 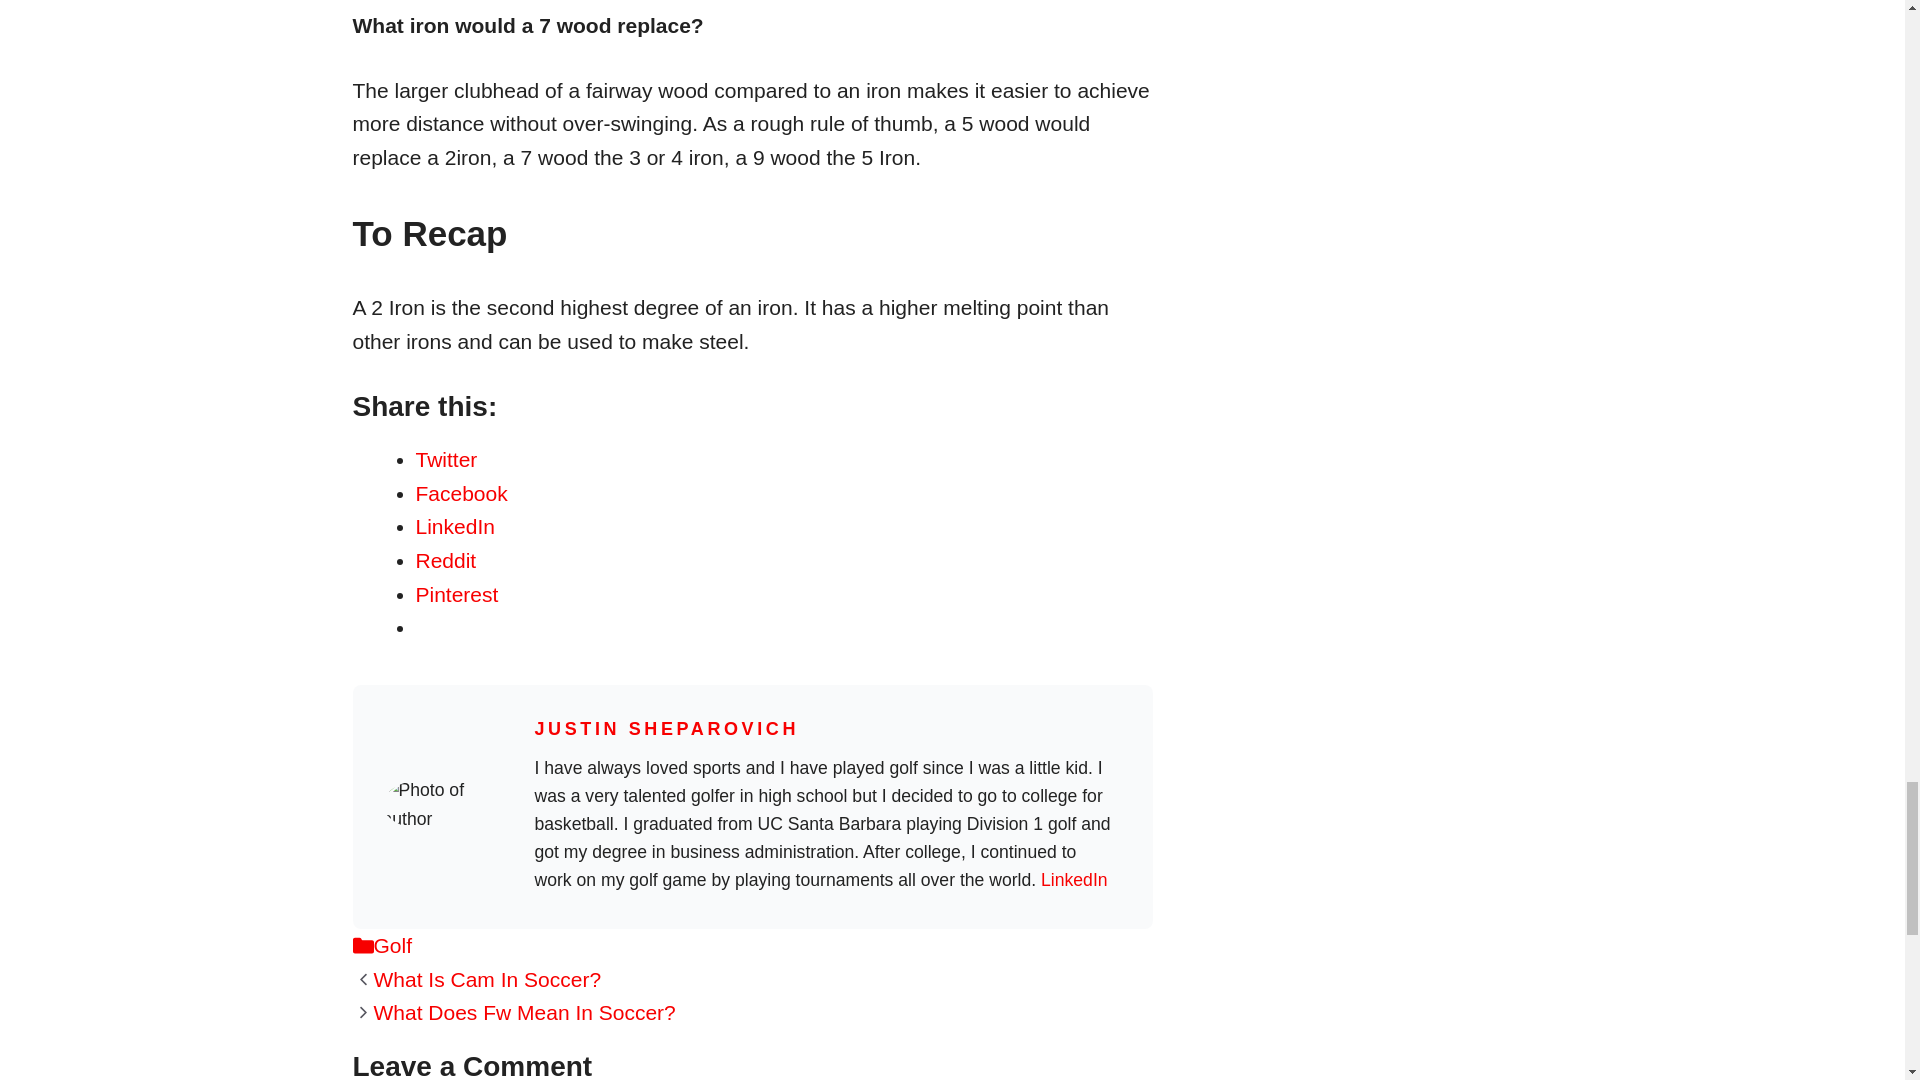 I want to click on Facebook, so click(x=462, y=493).